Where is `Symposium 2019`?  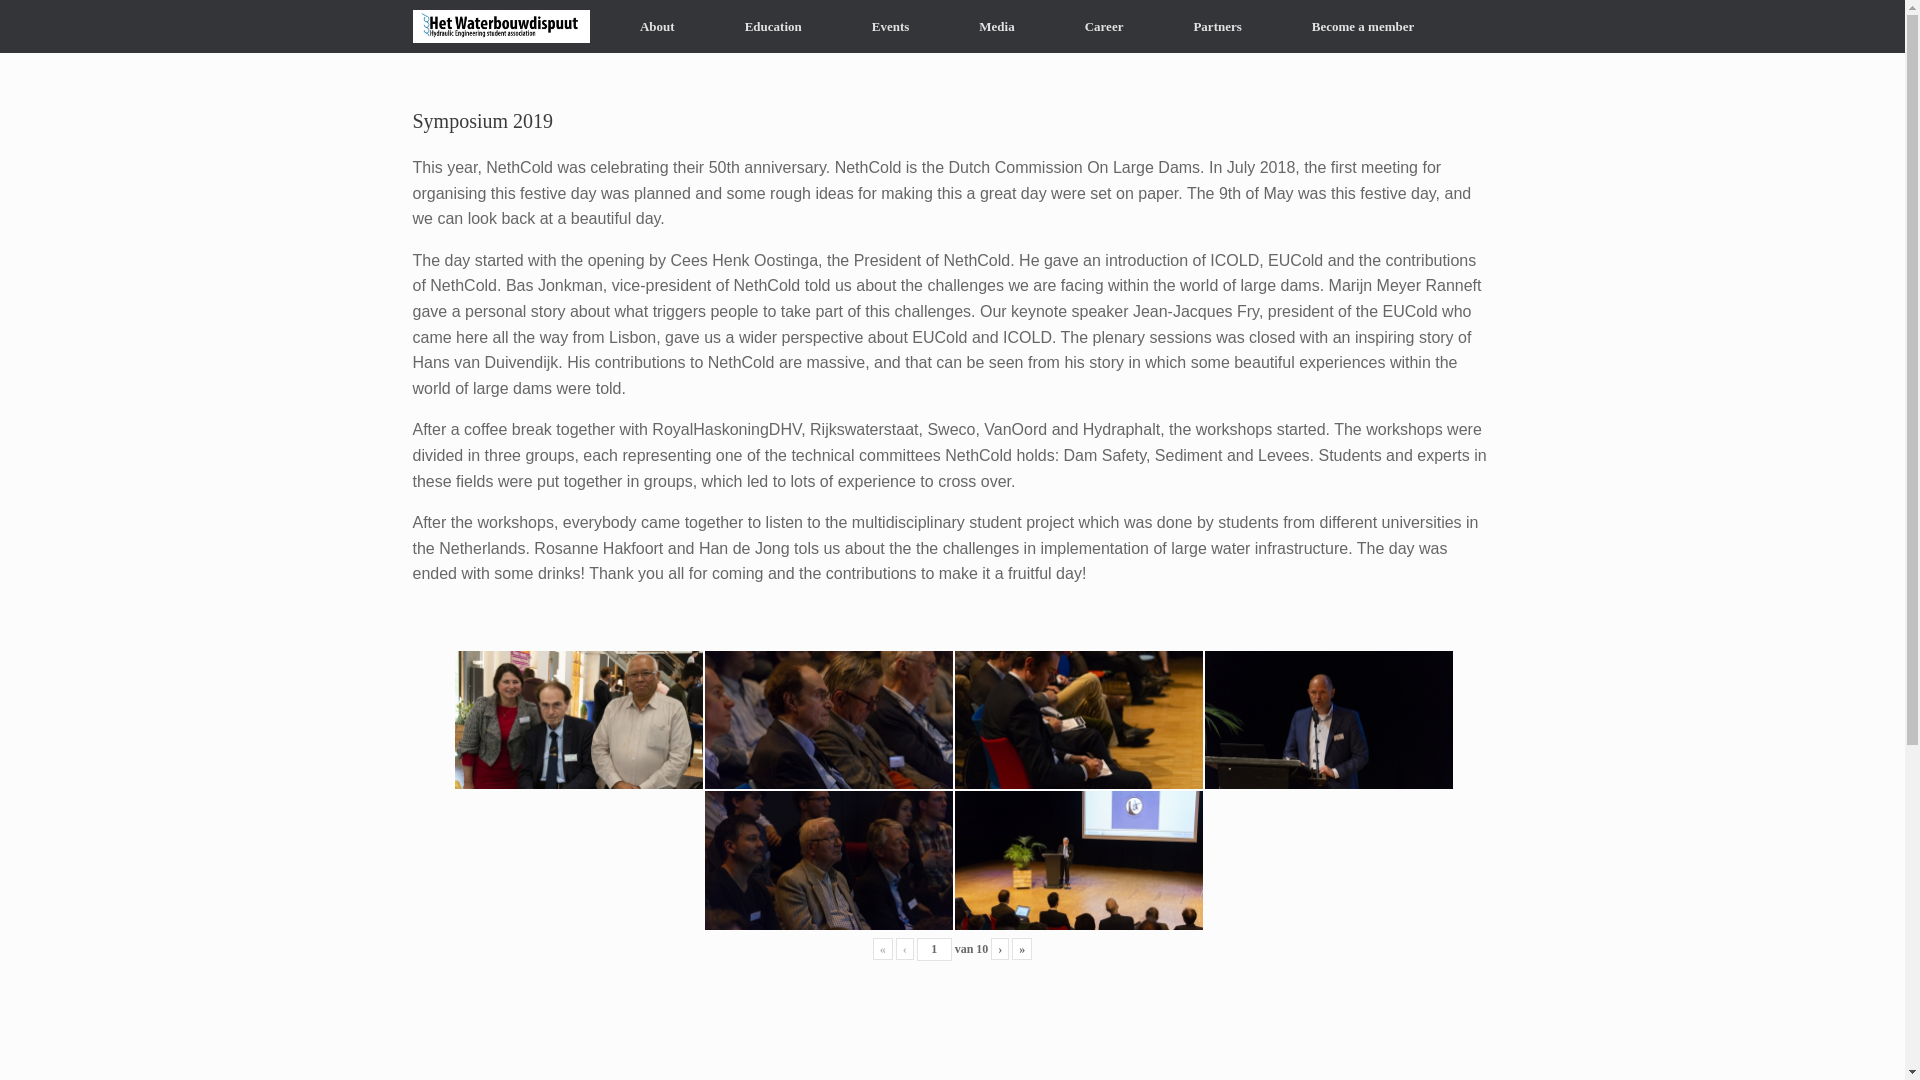
Symposium 2019 is located at coordinates (1327, 720).